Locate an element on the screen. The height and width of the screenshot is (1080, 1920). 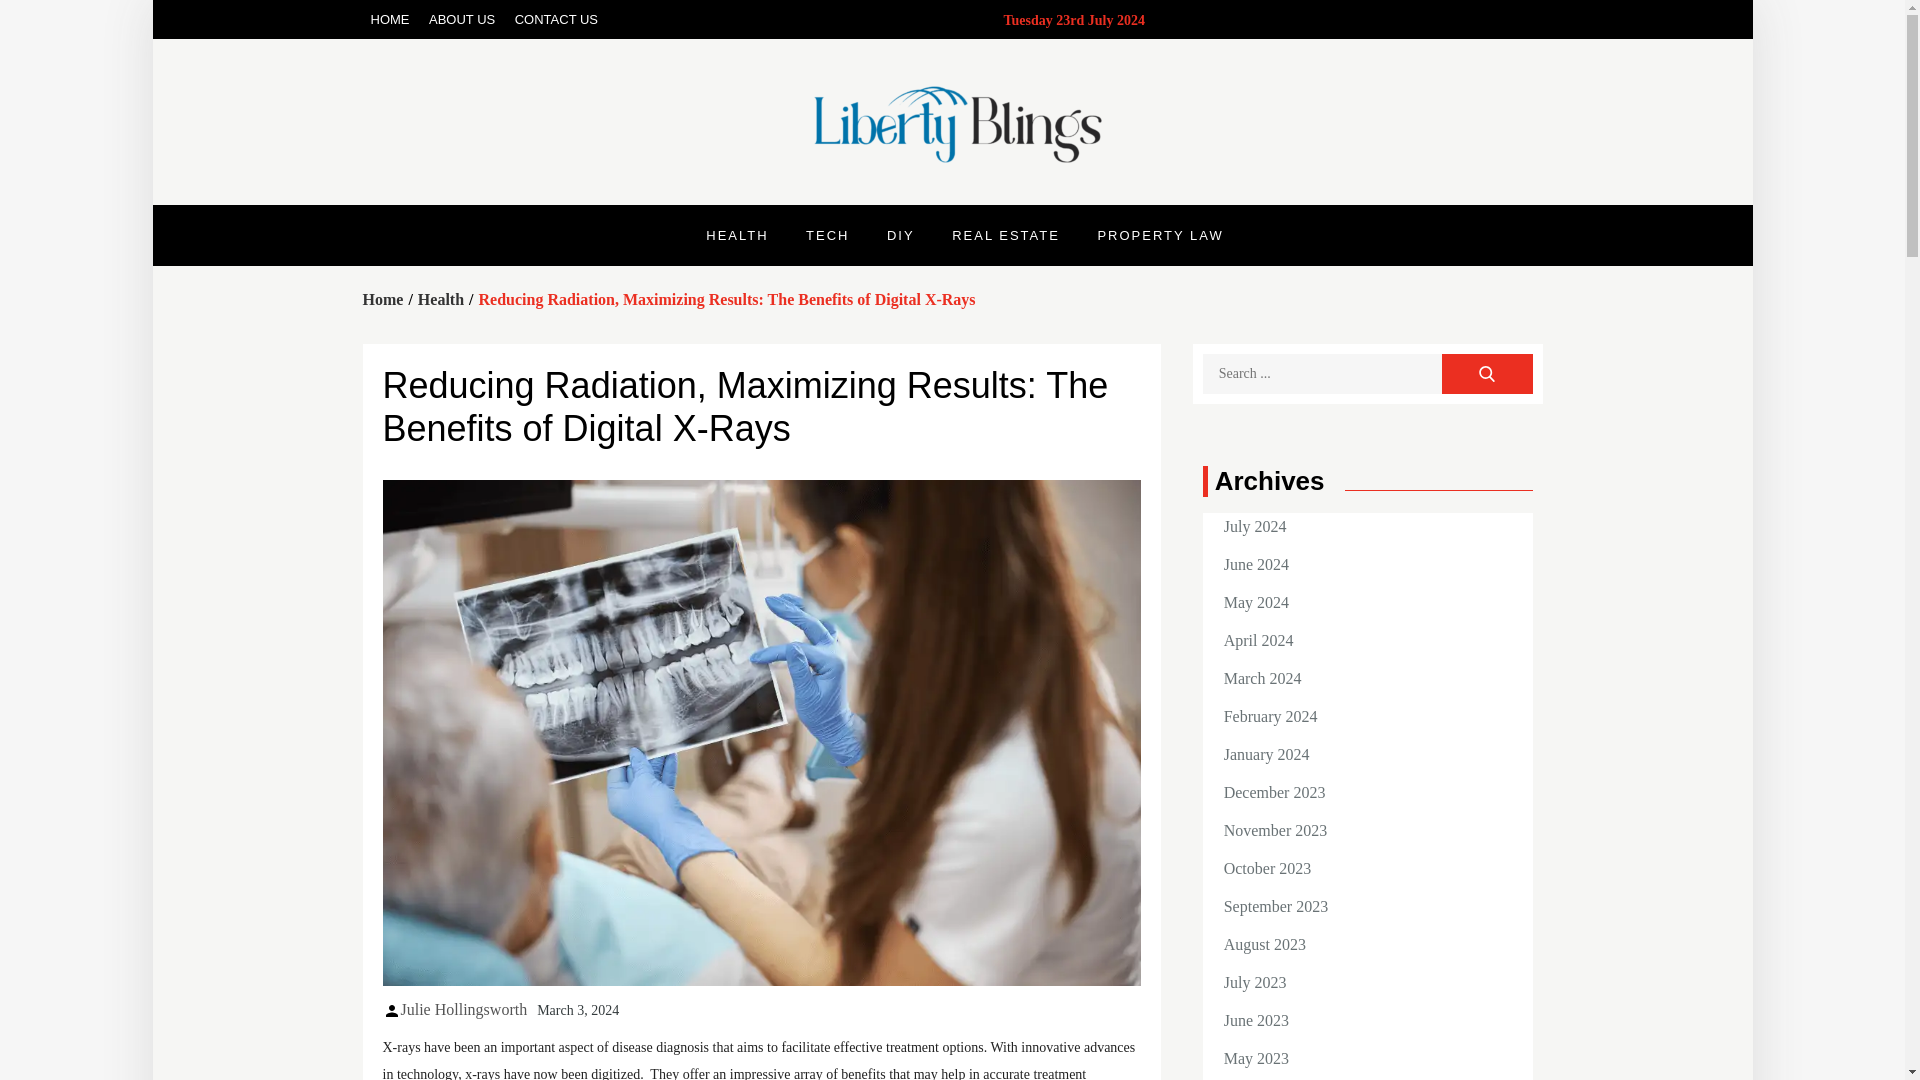
TECH is located at coordinates (827, 235).